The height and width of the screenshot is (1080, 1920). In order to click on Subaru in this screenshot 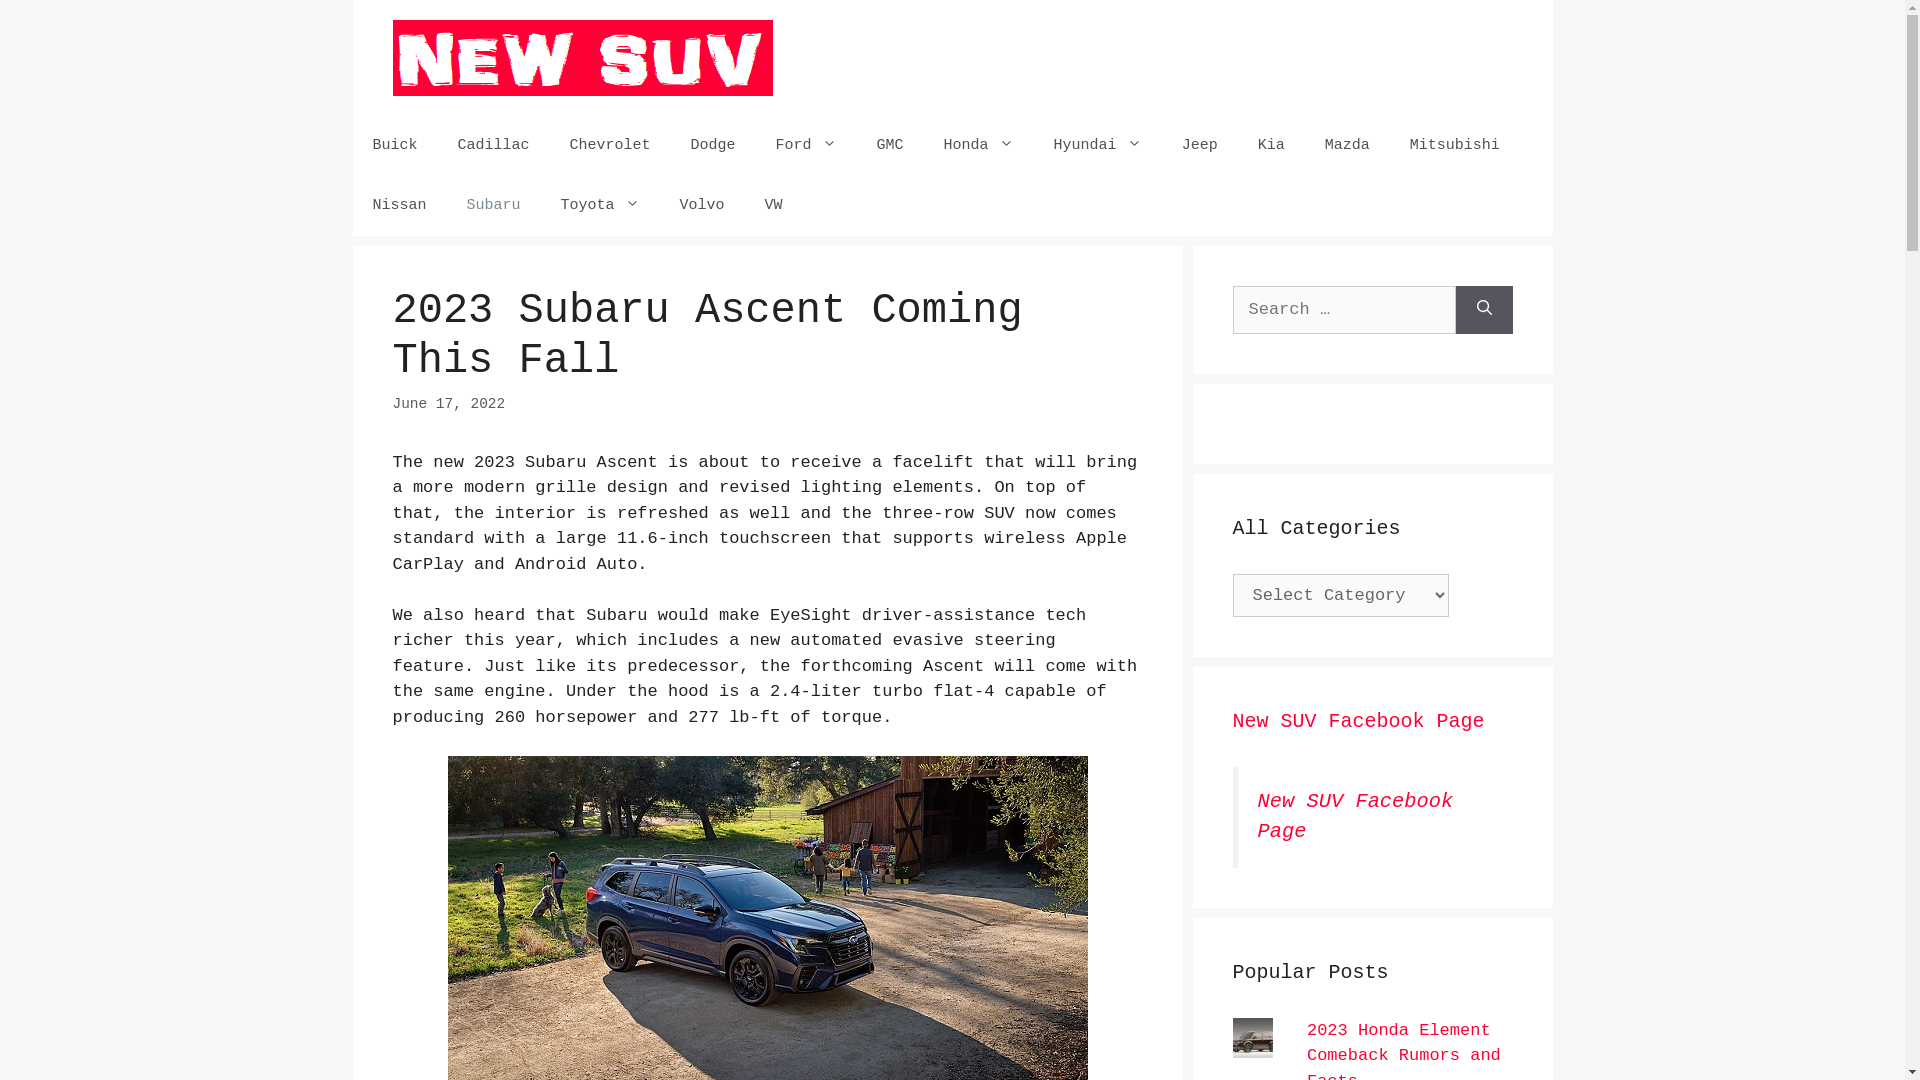, I will do `click(494, 206)`.